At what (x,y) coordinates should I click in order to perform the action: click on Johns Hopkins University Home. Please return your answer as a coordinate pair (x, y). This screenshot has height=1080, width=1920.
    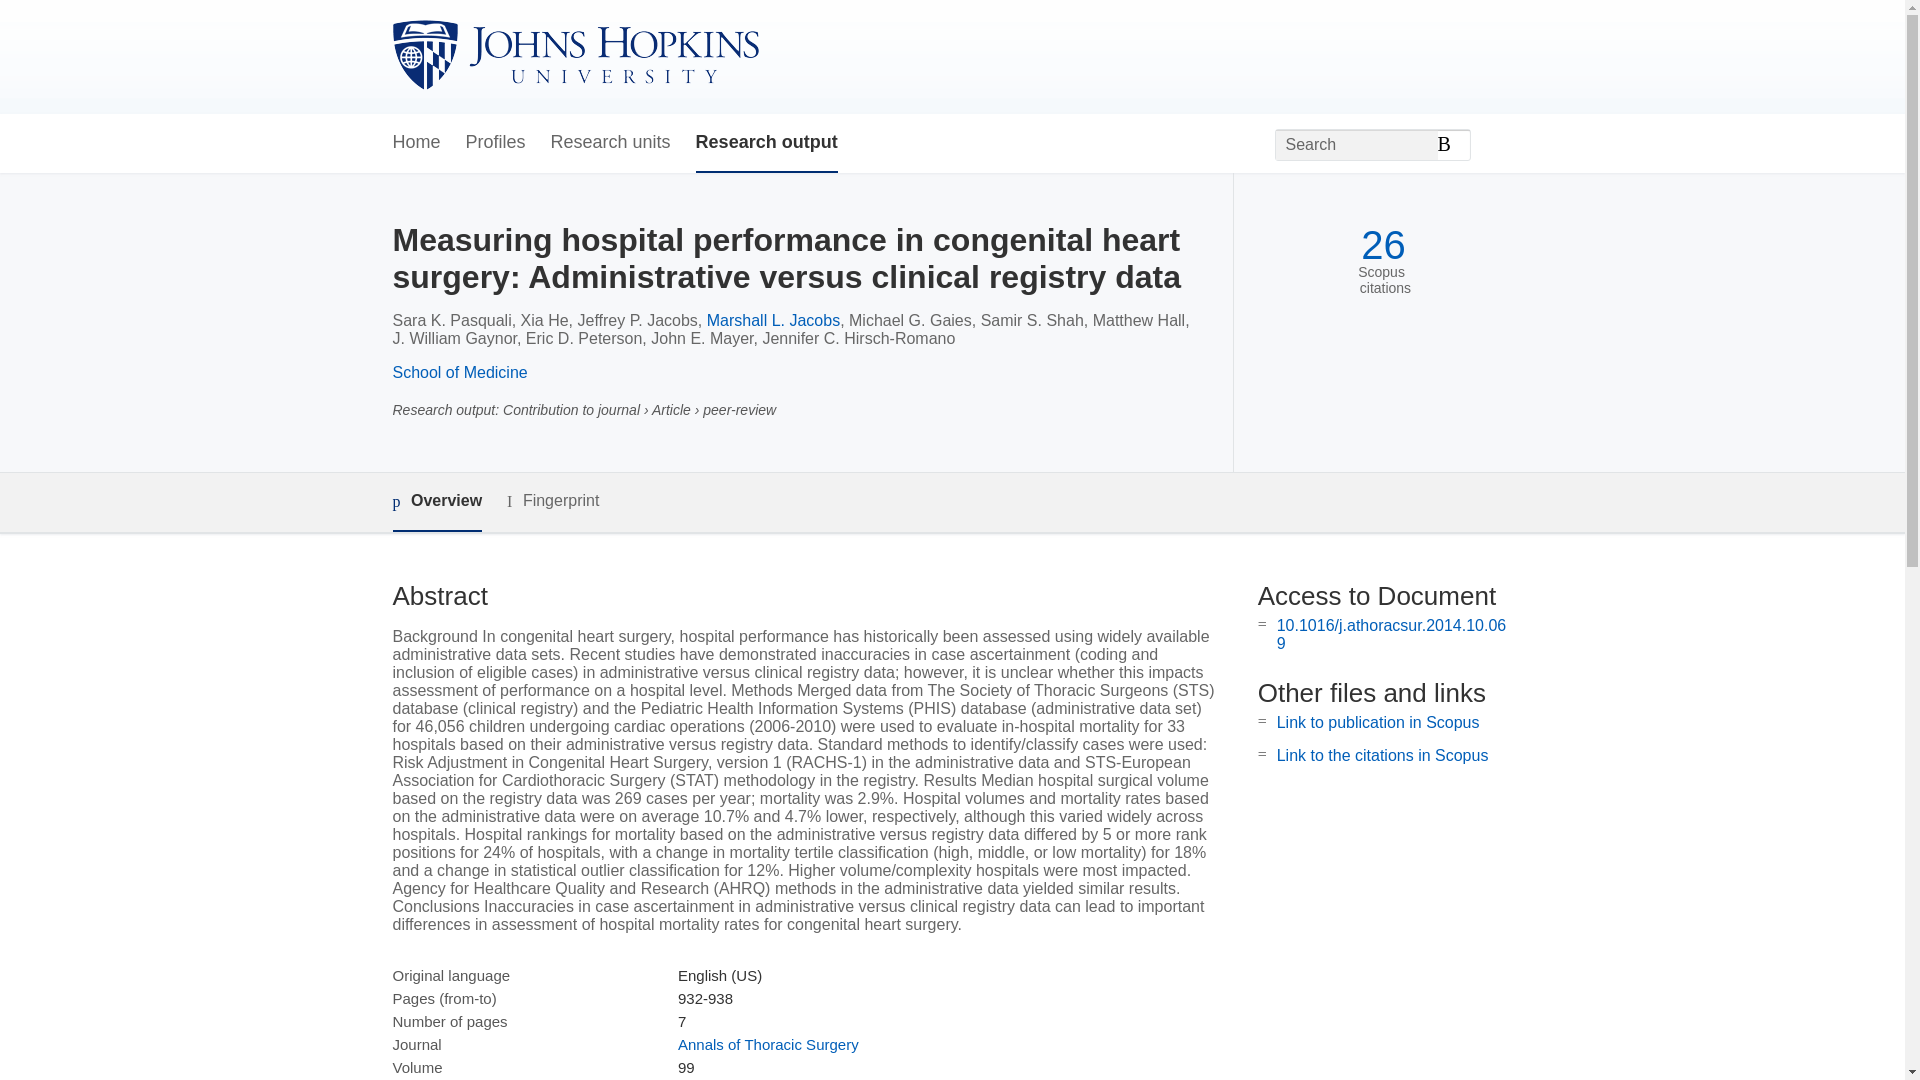
    Looking at the image, I should click on (574, 56).